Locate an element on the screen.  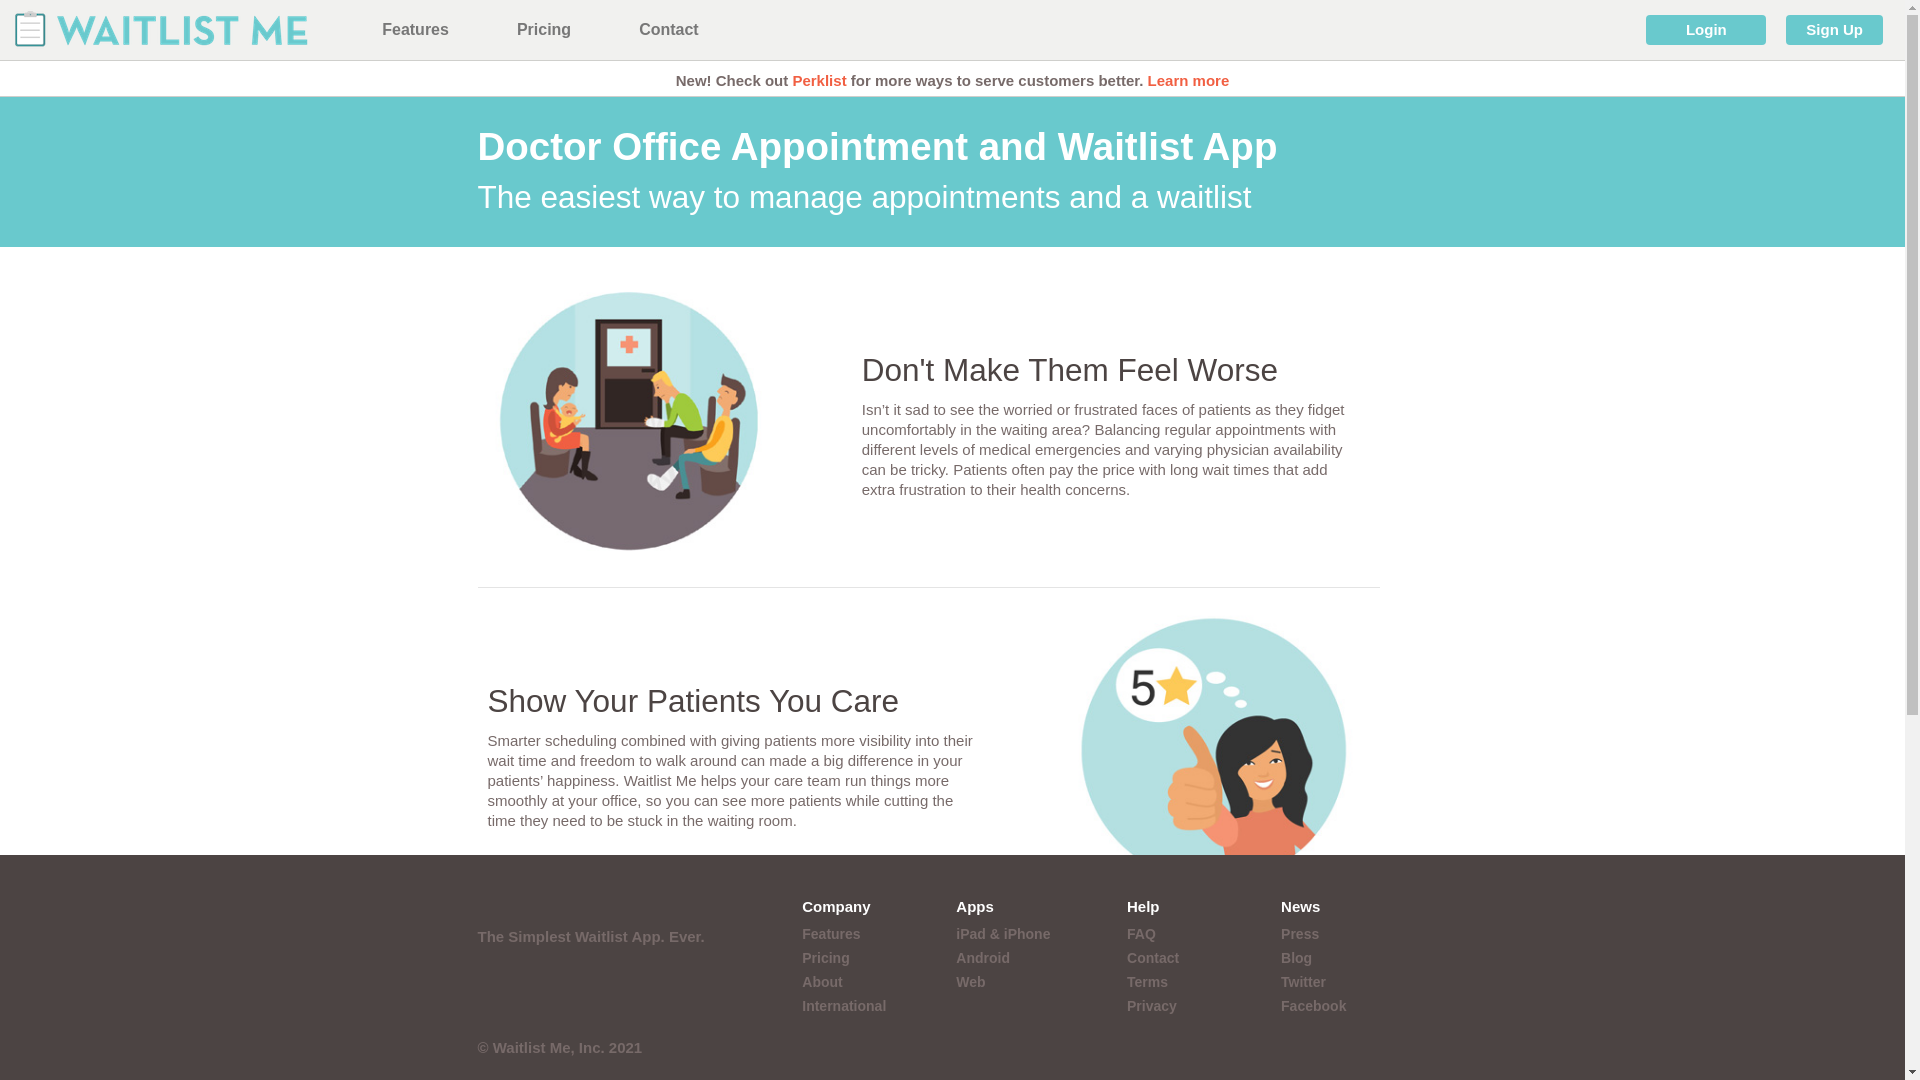
Web is located at coordinates (970, 982).